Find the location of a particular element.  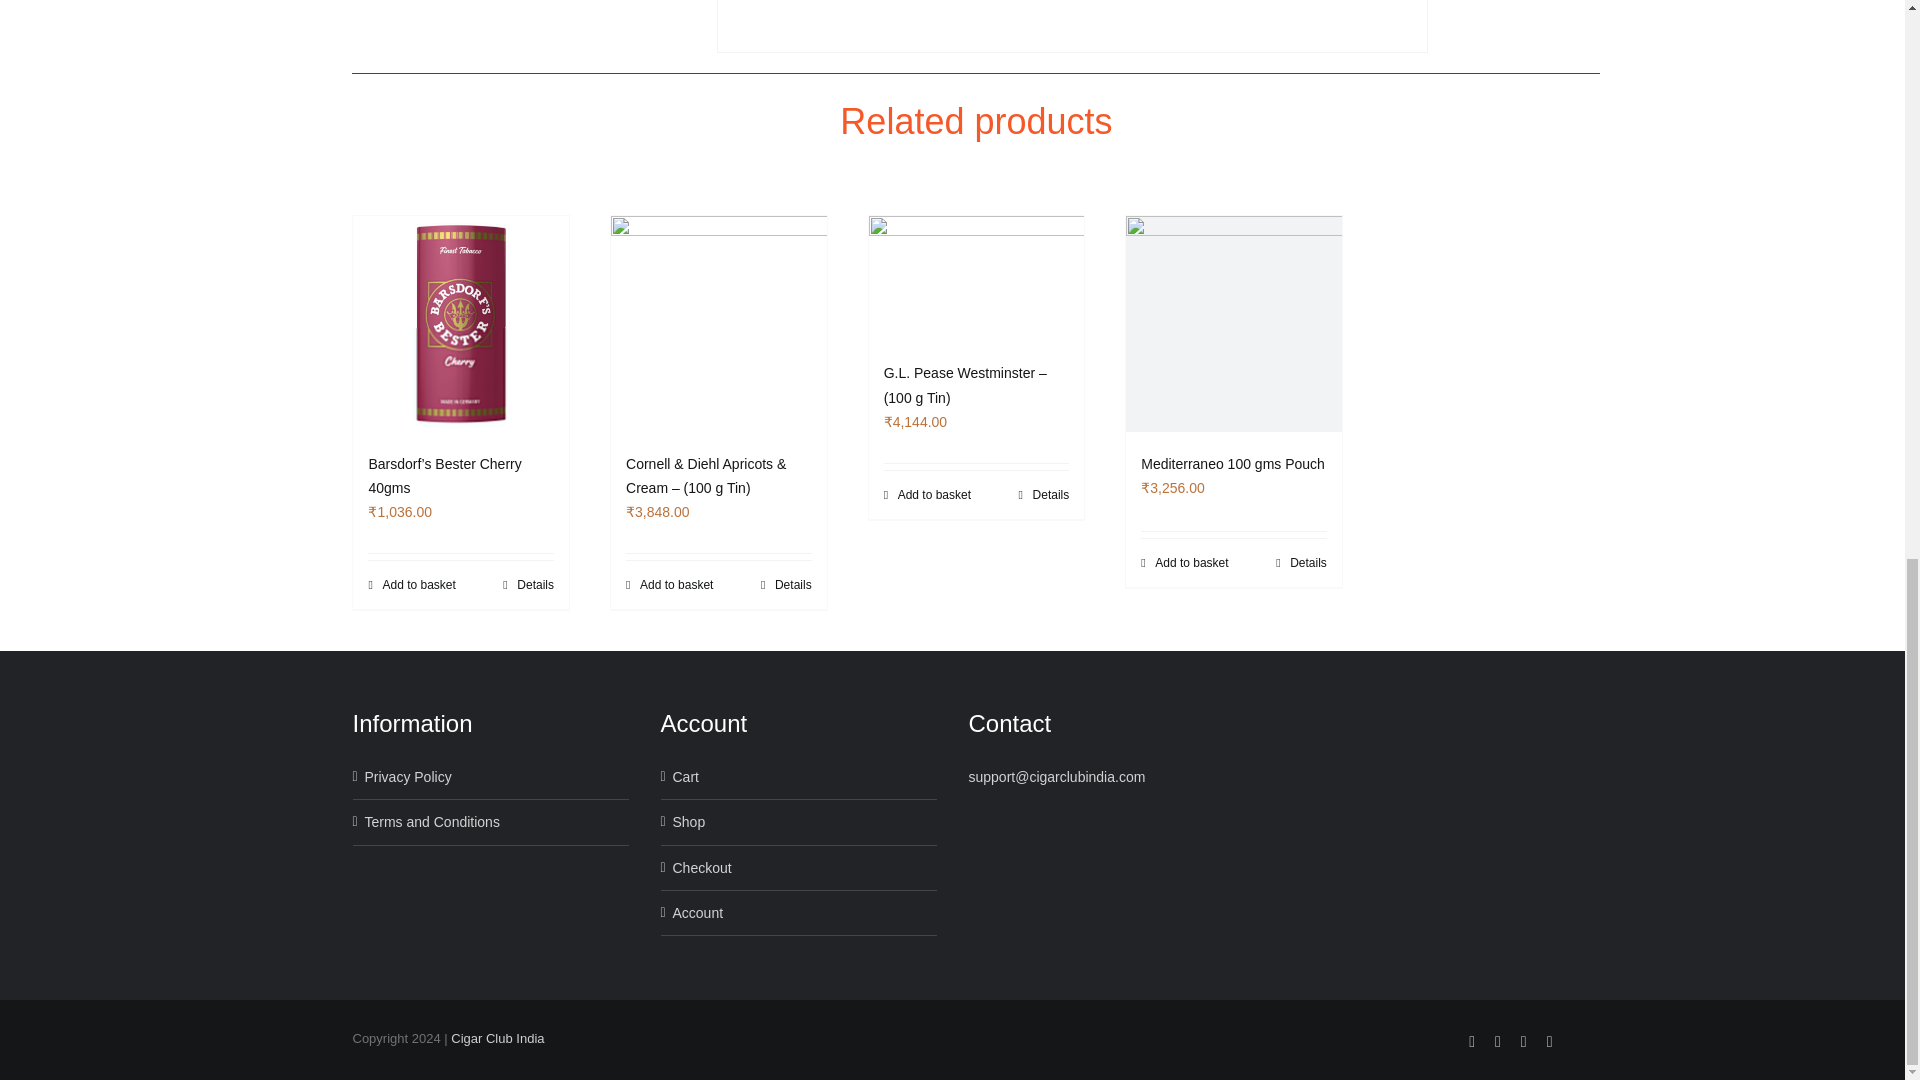

Add to basket is located at coordinates (668, 584).